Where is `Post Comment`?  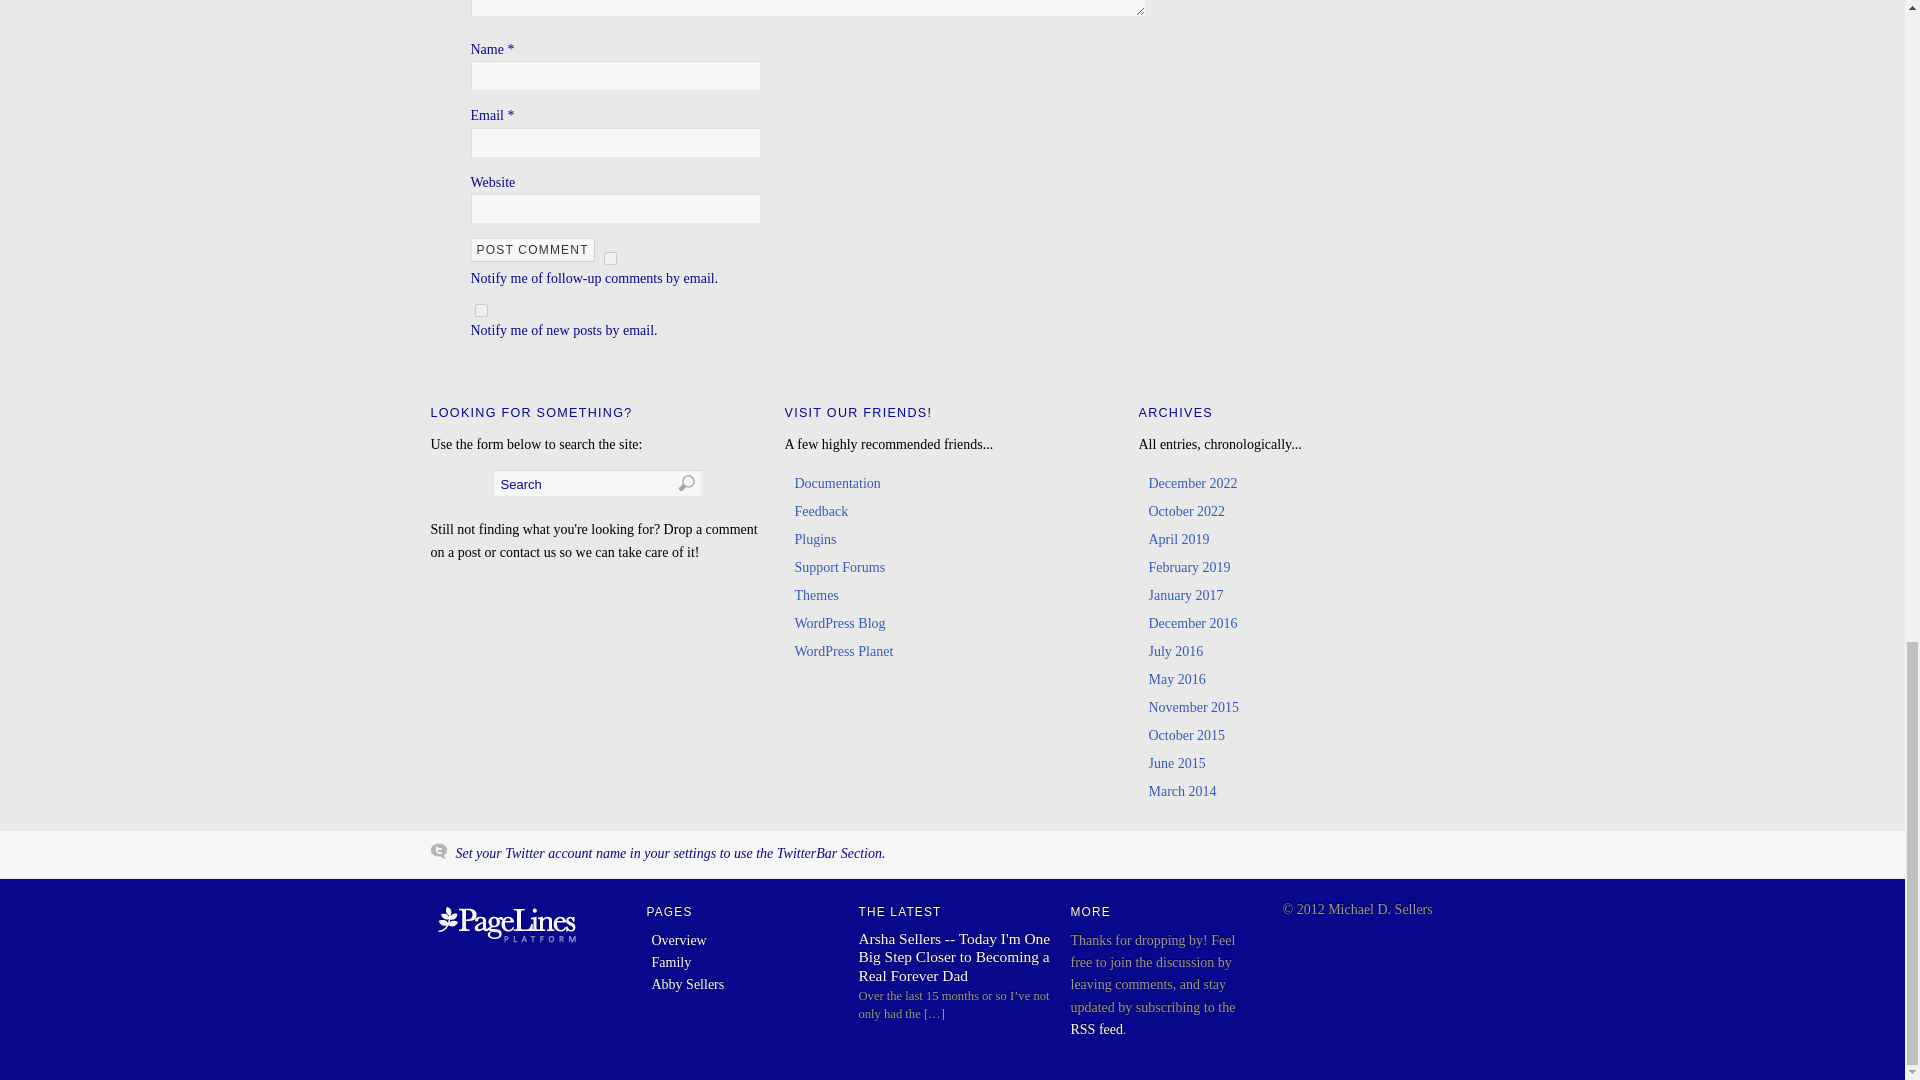 Post Comment is located at coordinates (532, 250).